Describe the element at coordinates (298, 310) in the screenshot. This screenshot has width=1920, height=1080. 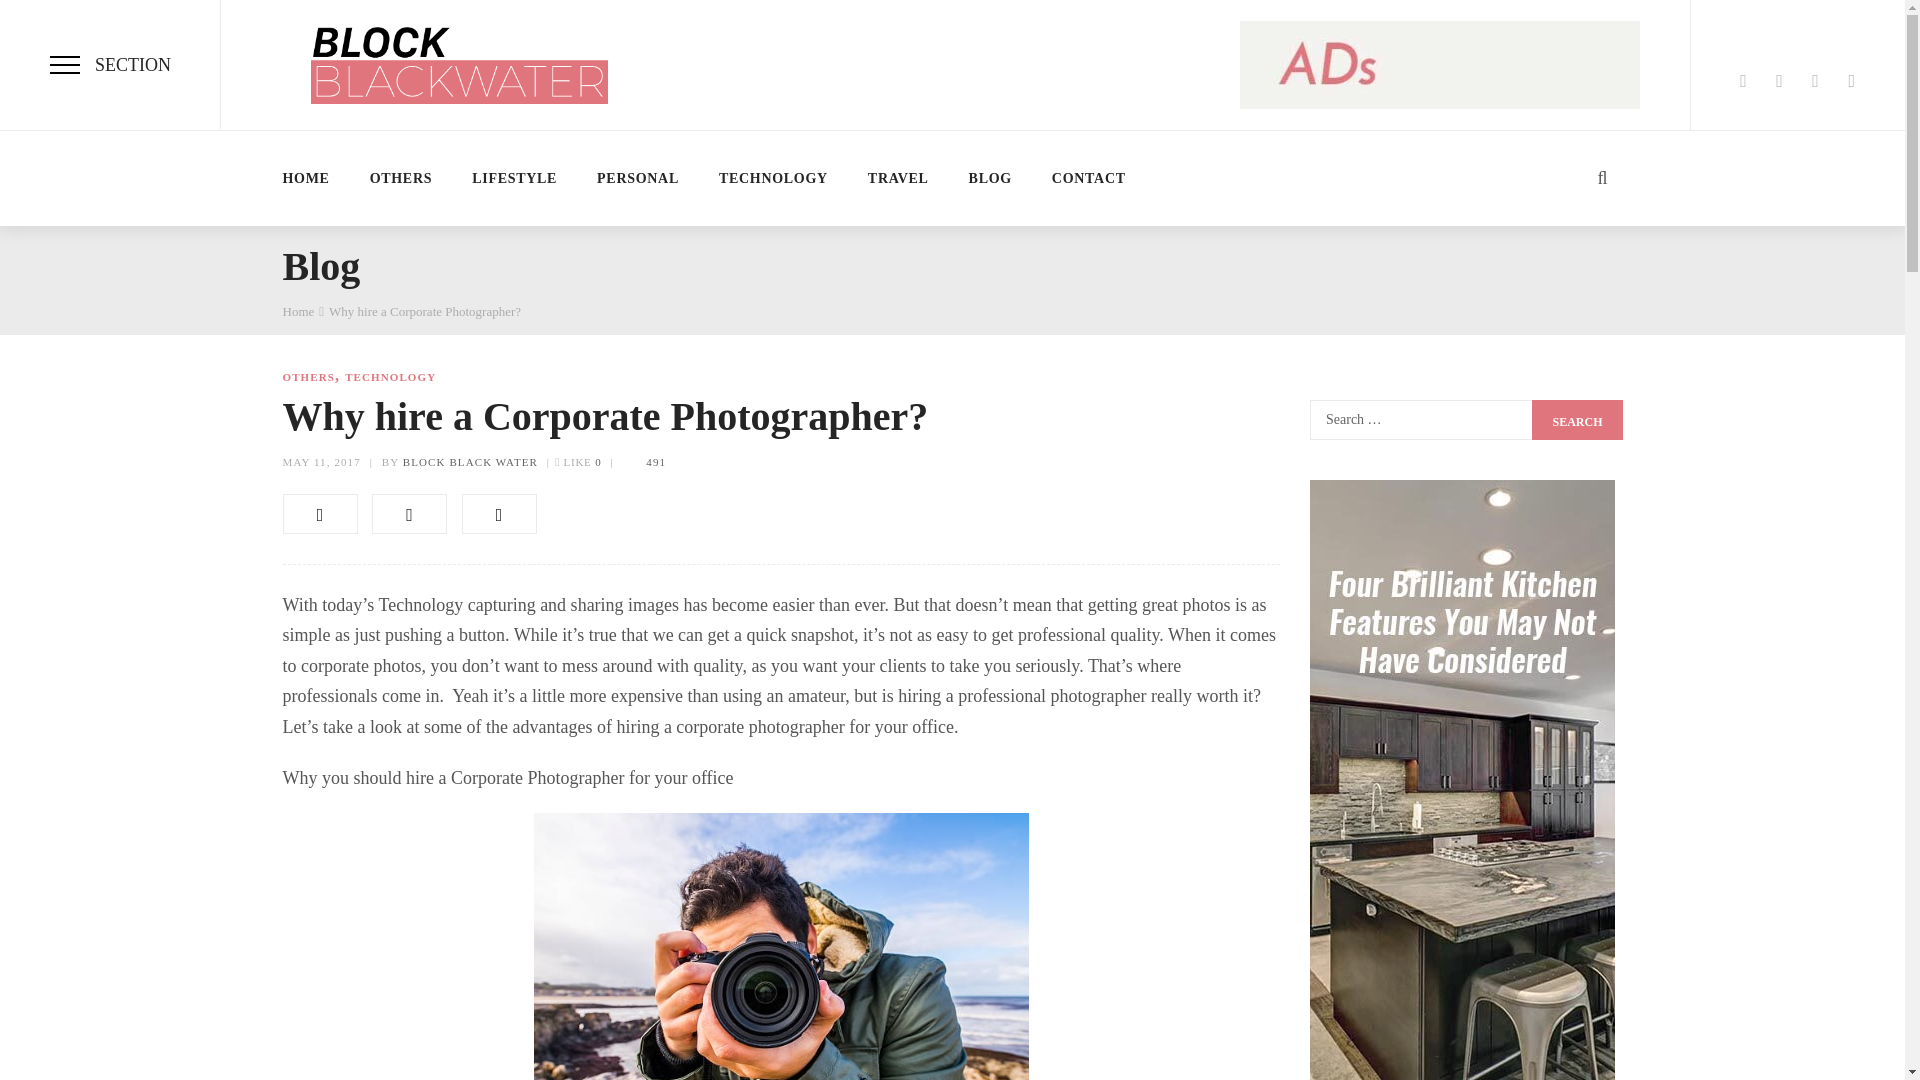
I see `Home` at that location.